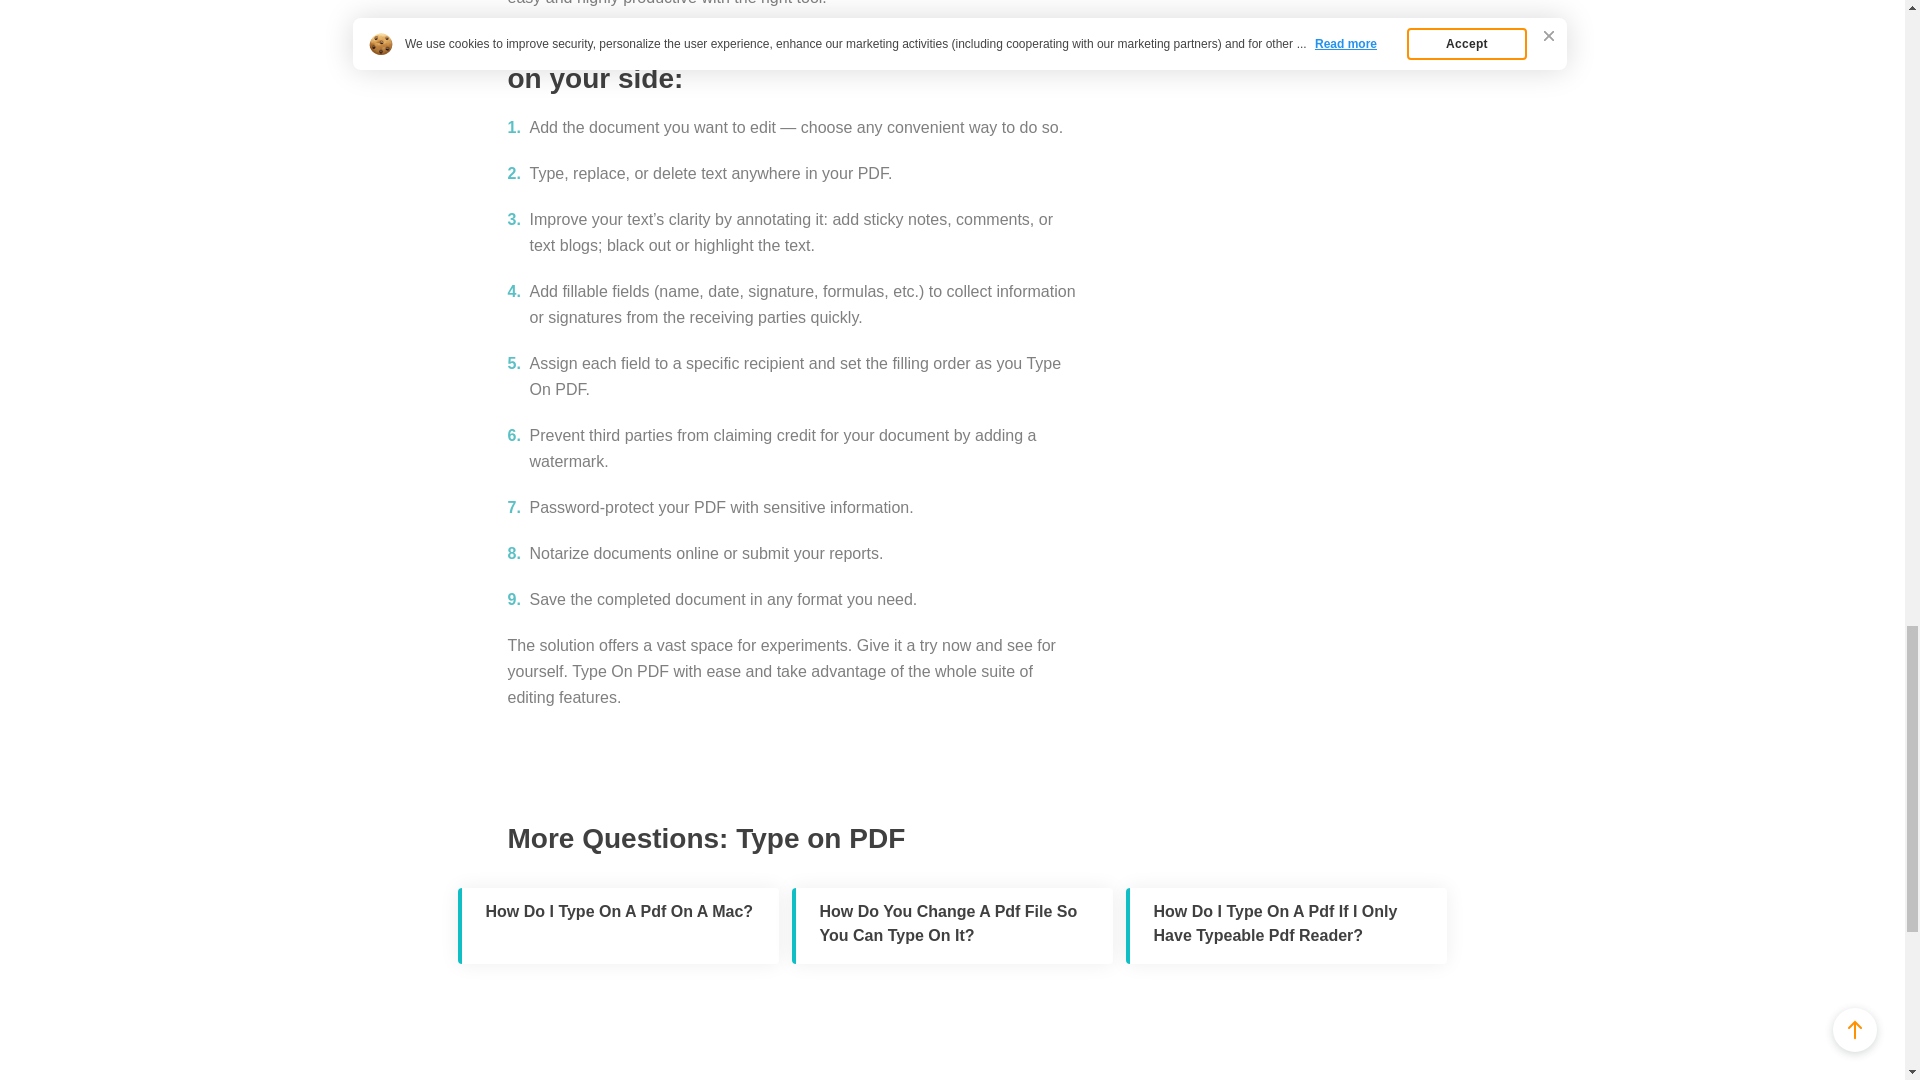 The height and width of the screenshot is (1080, 1920). I want to click on How Do I Type On A Pdf On A Mac?, so click(618, 926).